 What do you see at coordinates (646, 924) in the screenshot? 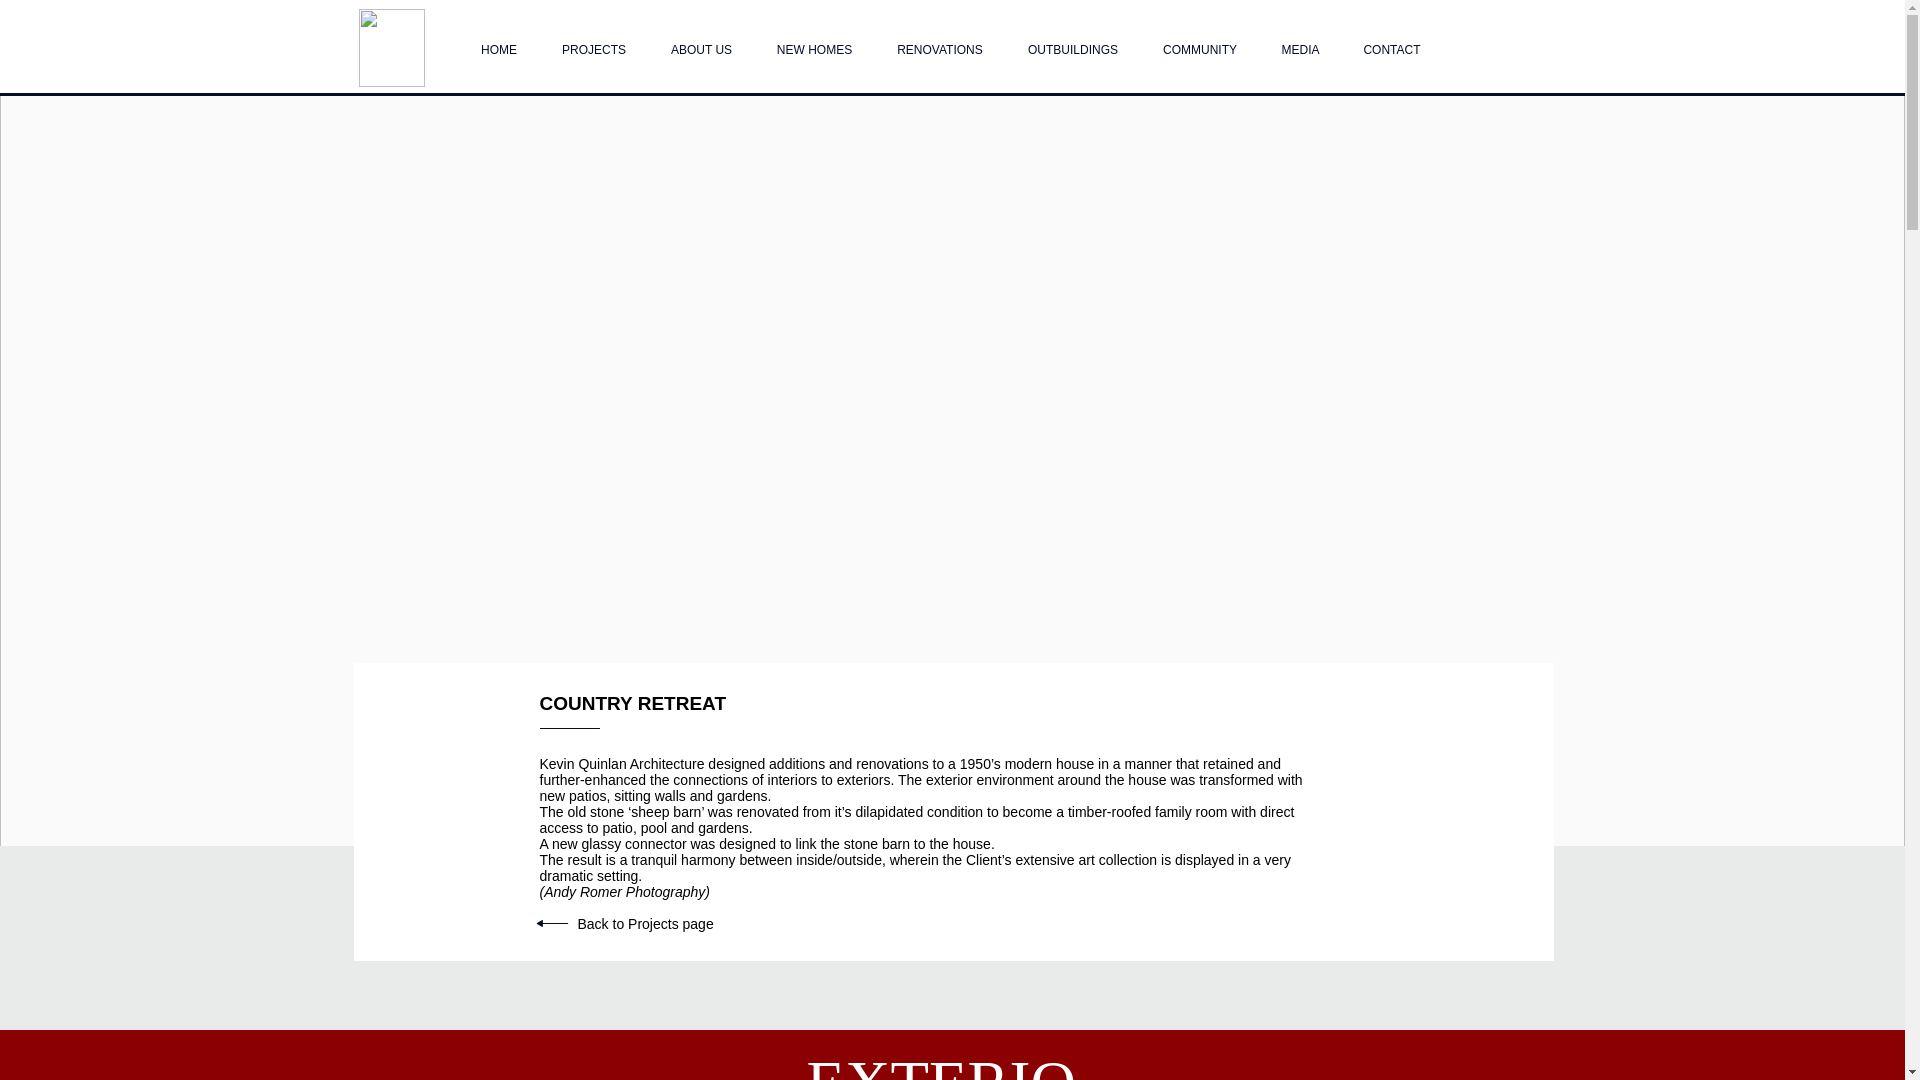
I see `Back to Projects page` at bounding box center [646, 924].